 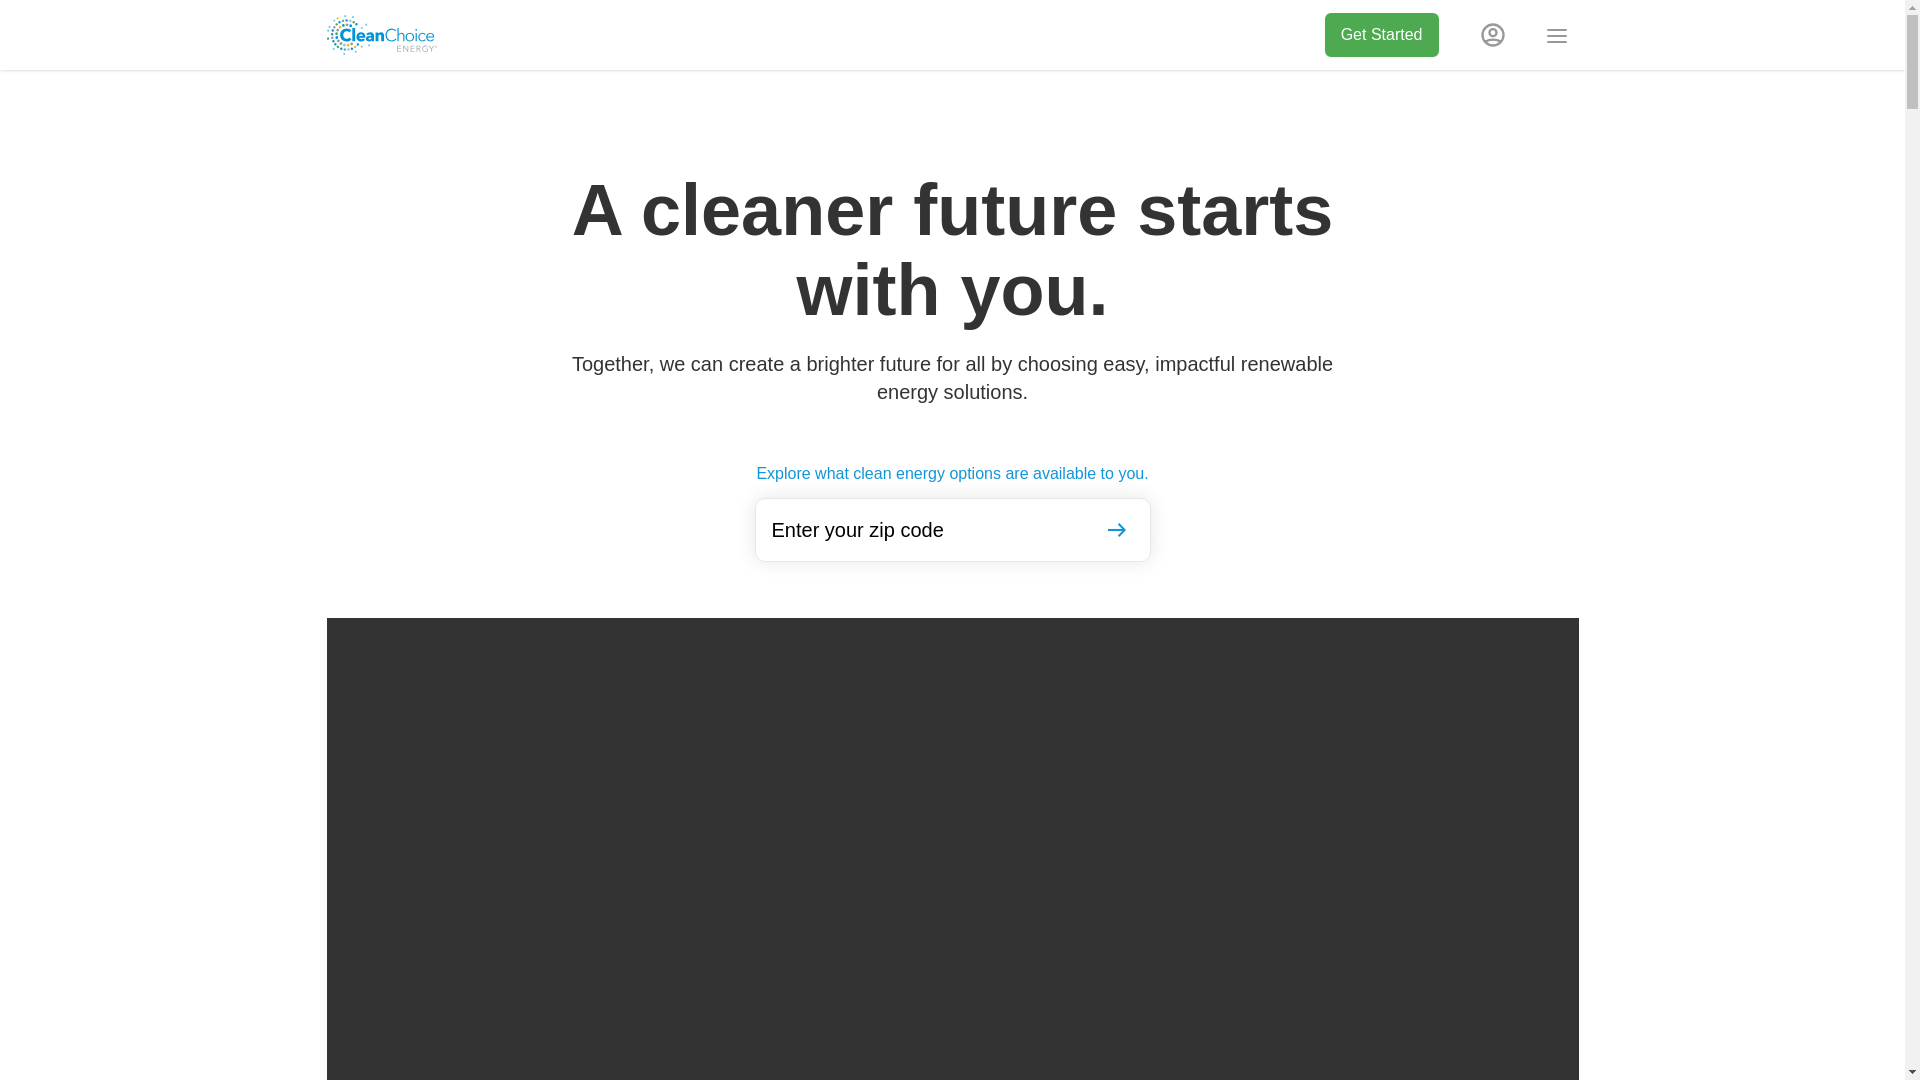 I want to click on Submit, so click(x=1116, y=529).